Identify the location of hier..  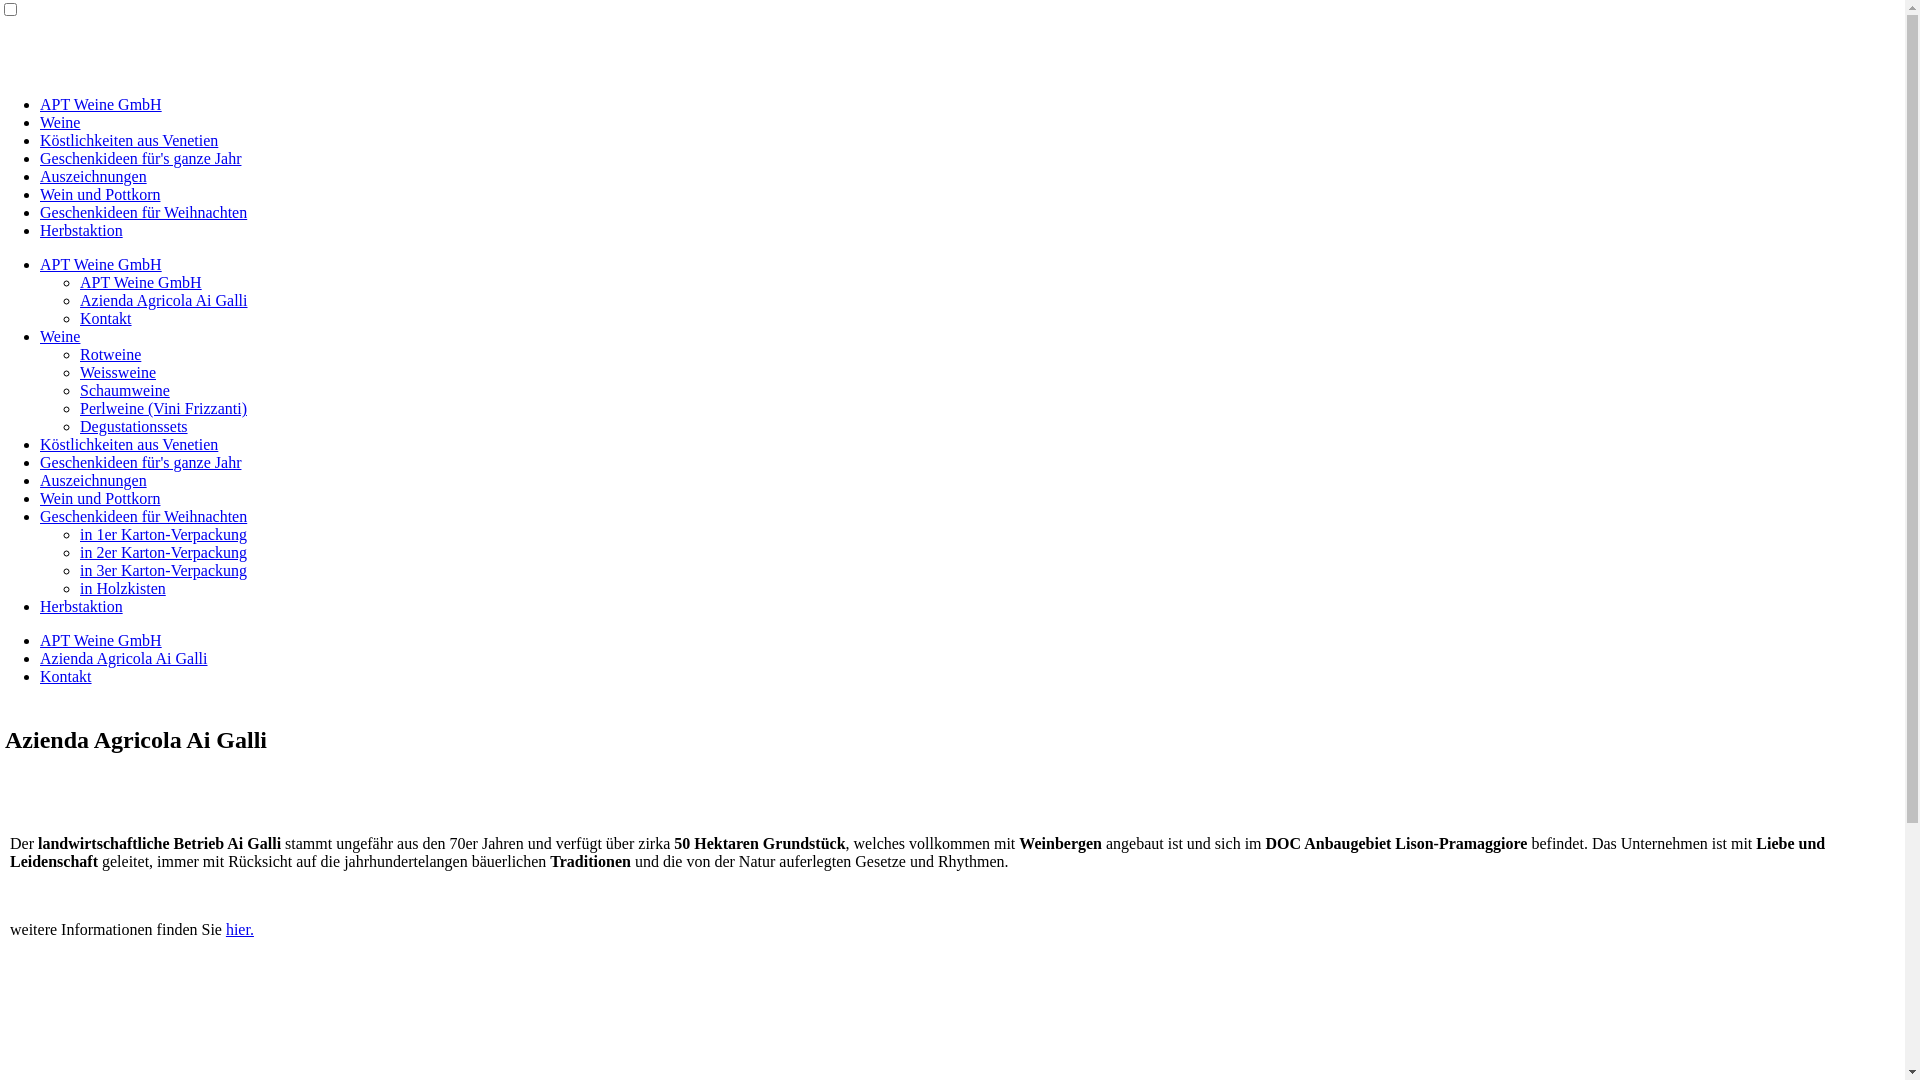
(240, 930).